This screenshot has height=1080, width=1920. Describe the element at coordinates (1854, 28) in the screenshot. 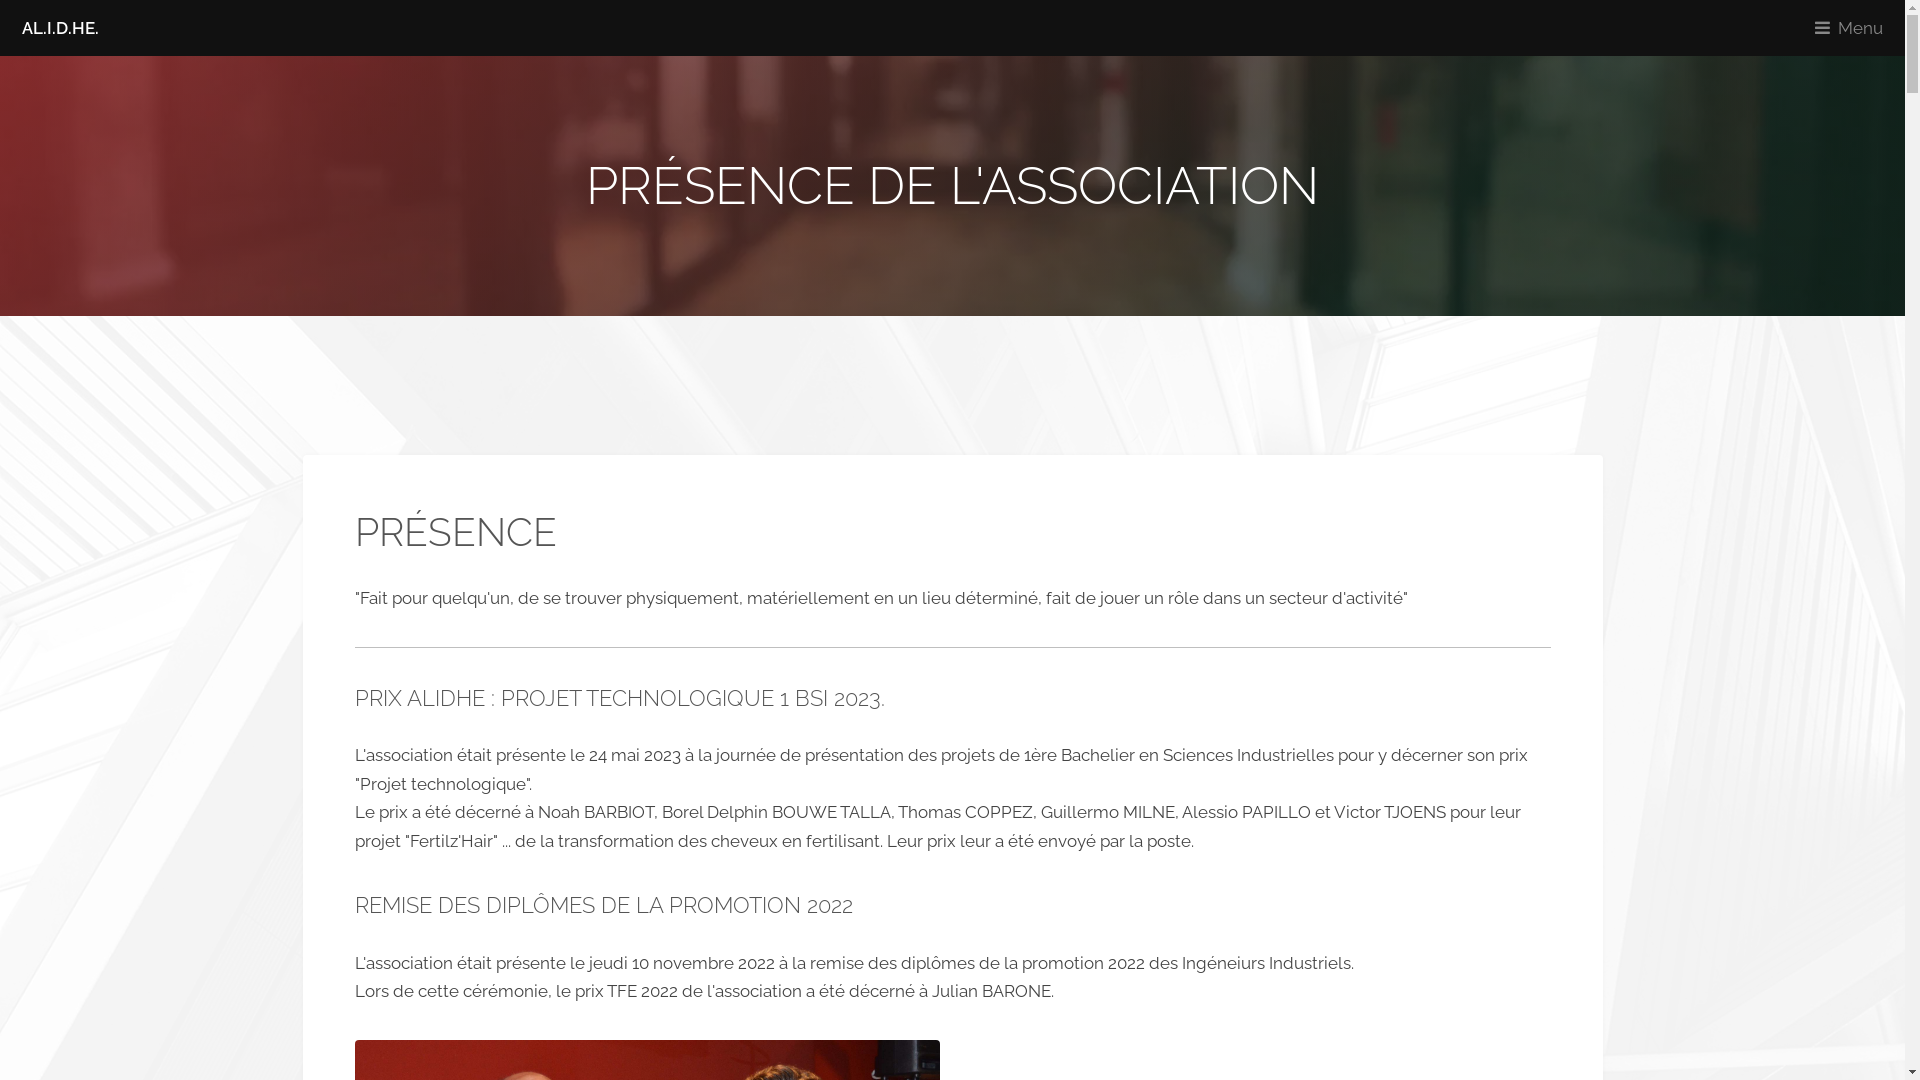

I see `Menu` at that location.